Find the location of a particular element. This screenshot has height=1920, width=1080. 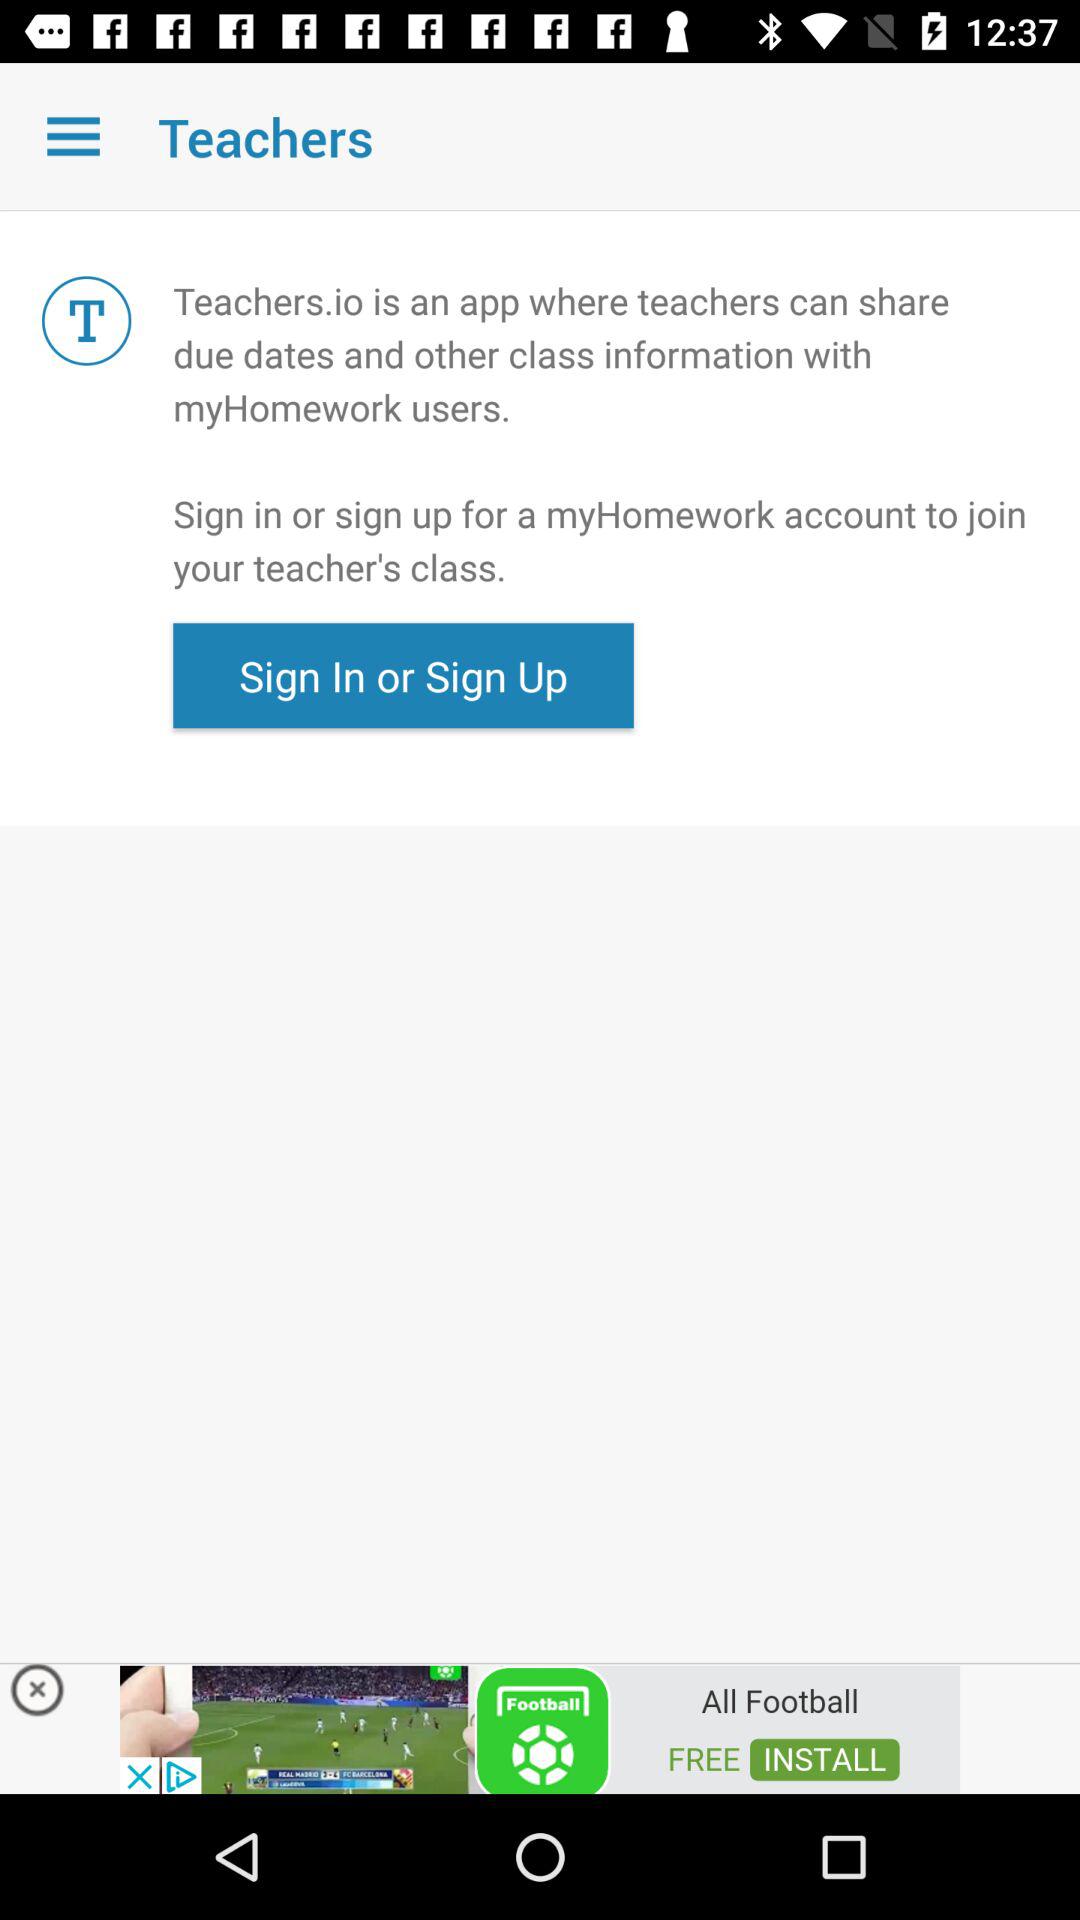

add button is located at coordinates (540, 1728).